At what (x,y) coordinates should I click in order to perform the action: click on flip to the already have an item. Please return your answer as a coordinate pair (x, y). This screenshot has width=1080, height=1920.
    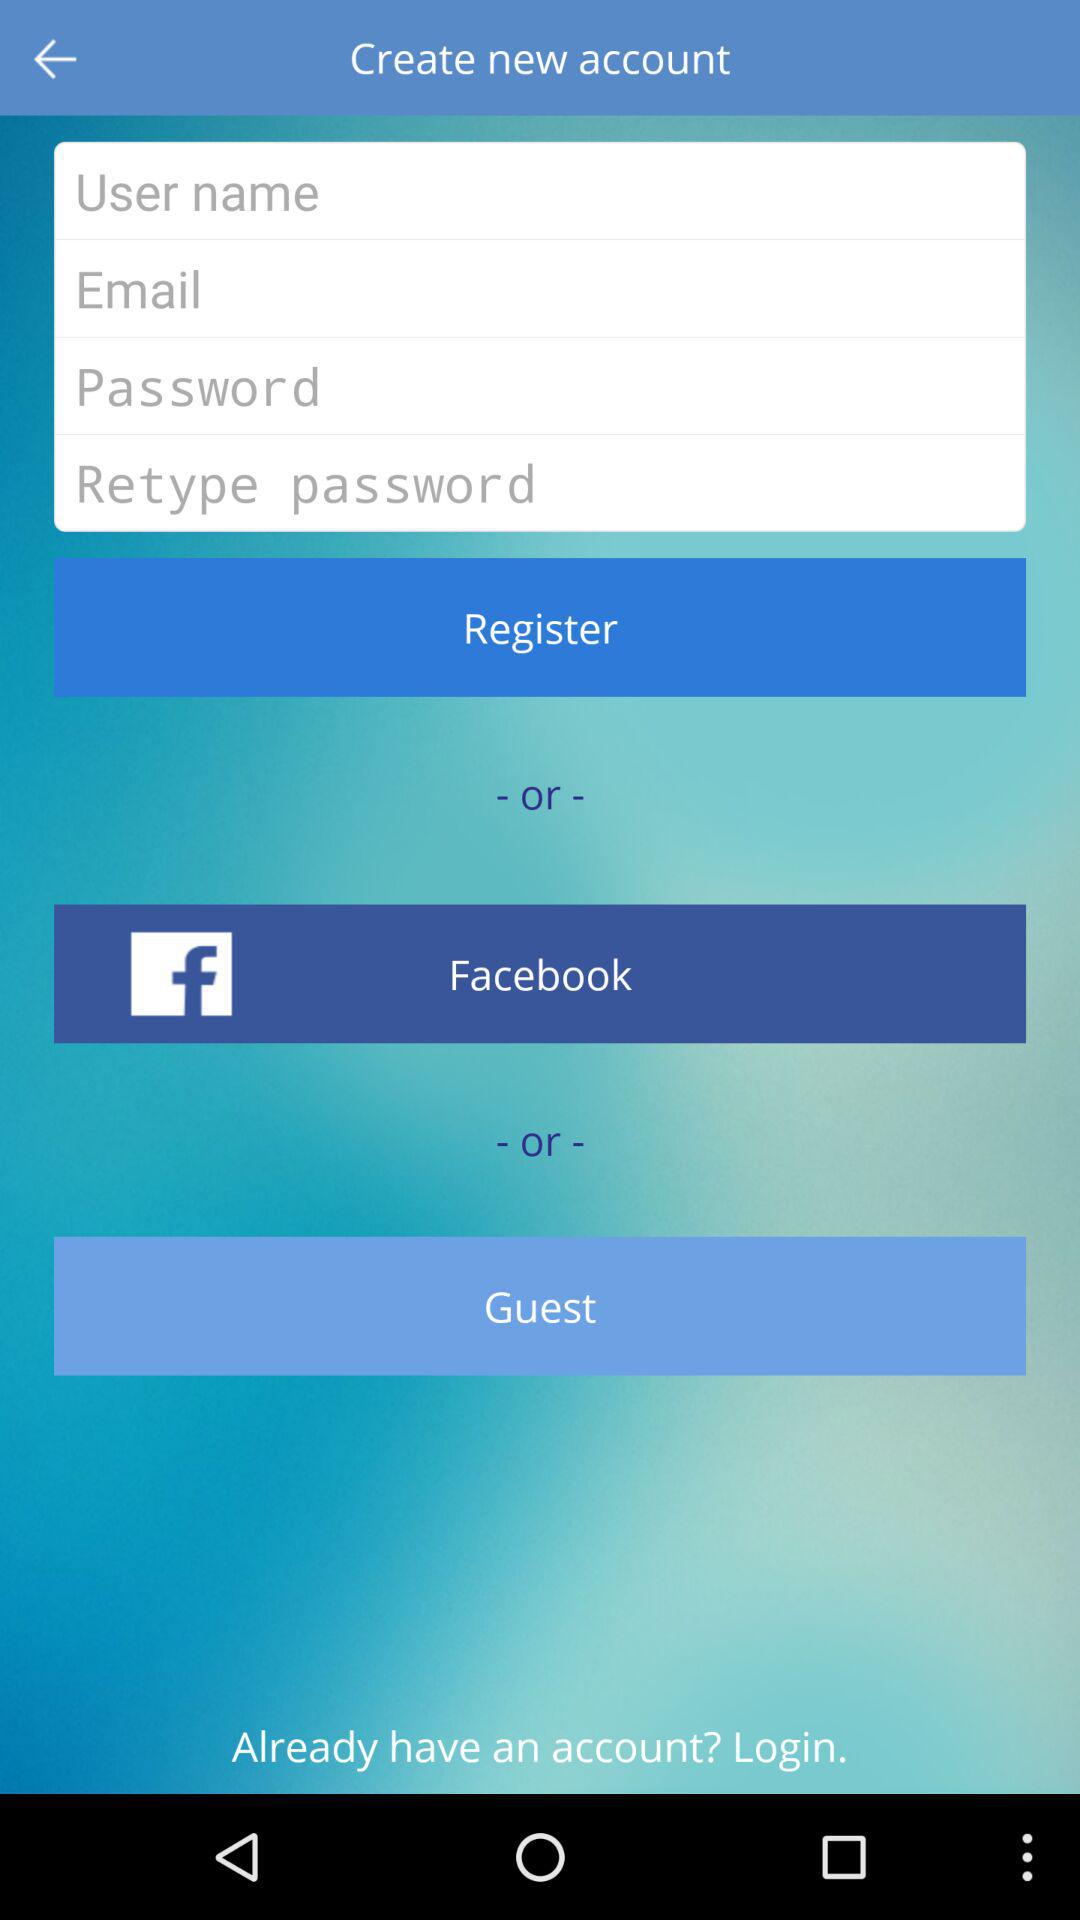
    Looking at the image, I should click on (540, 1756).